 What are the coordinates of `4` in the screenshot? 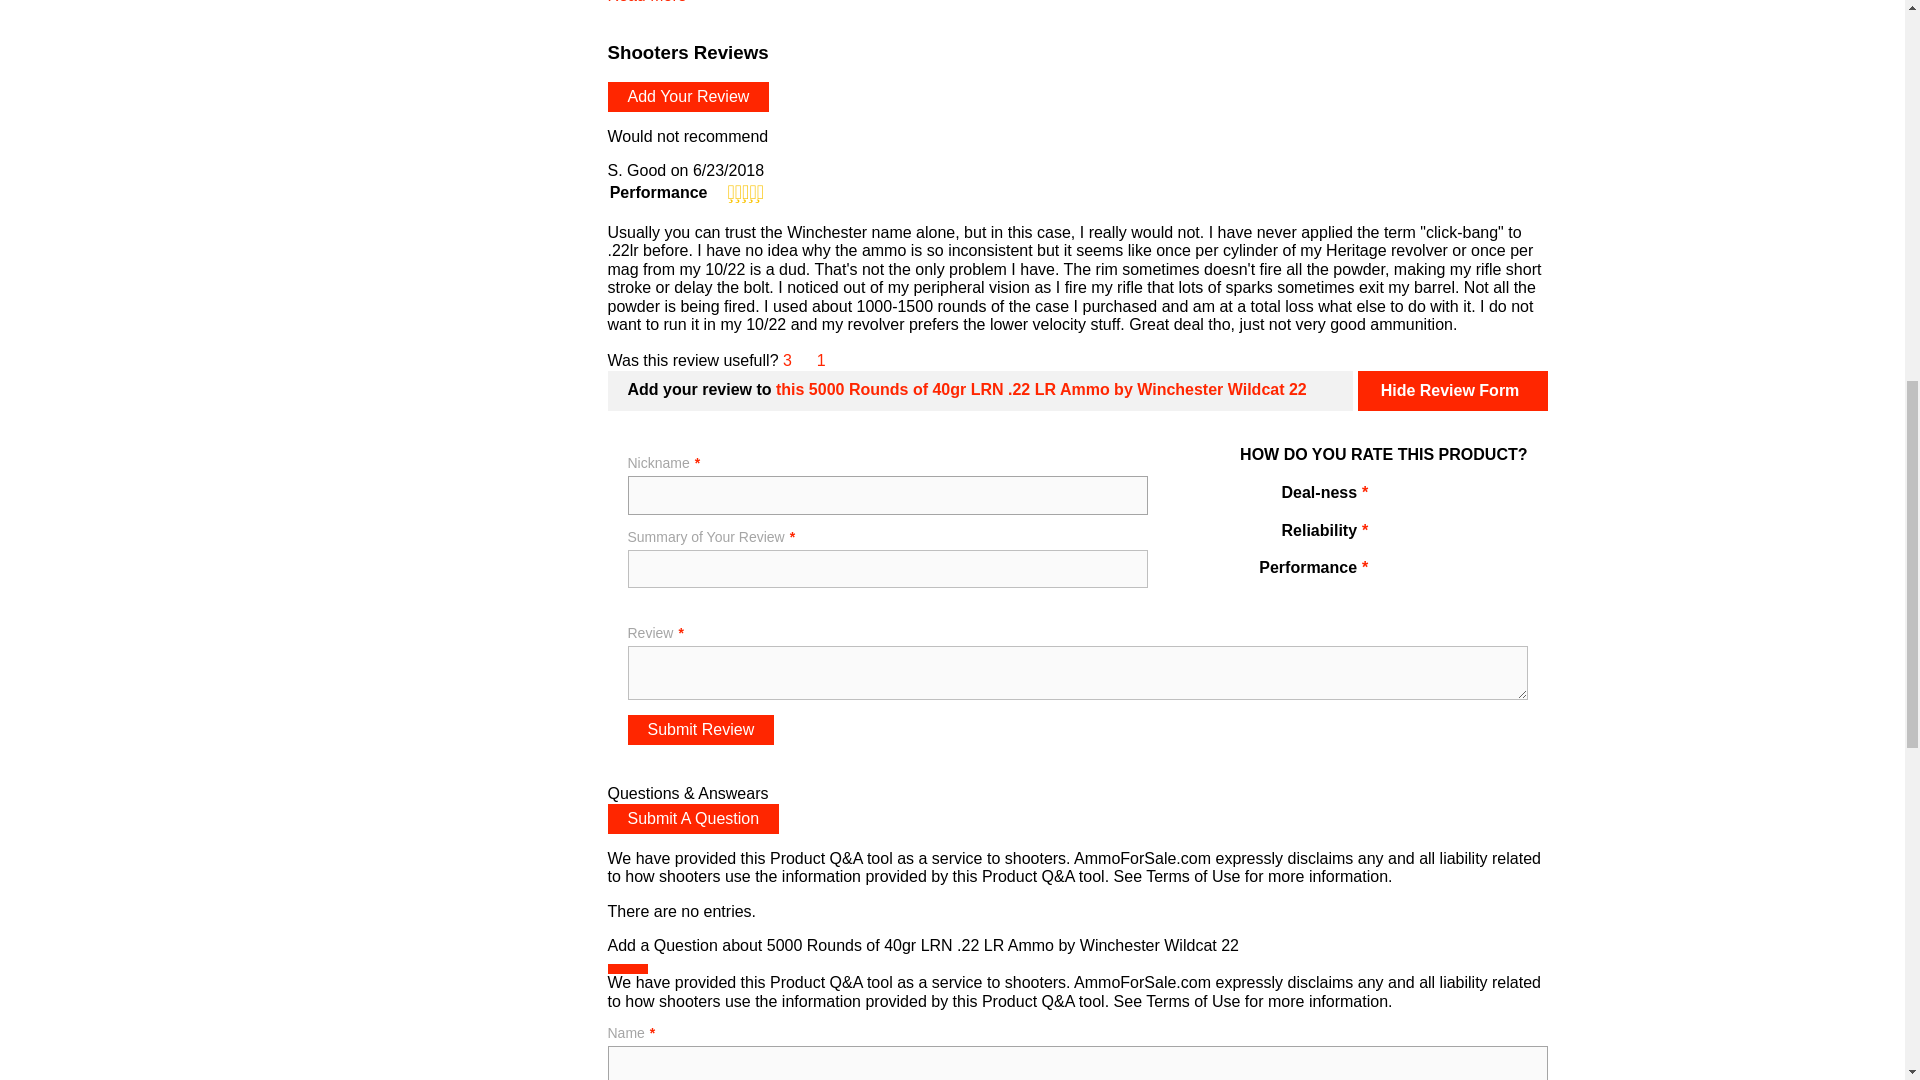 It's located at (1480, 497).